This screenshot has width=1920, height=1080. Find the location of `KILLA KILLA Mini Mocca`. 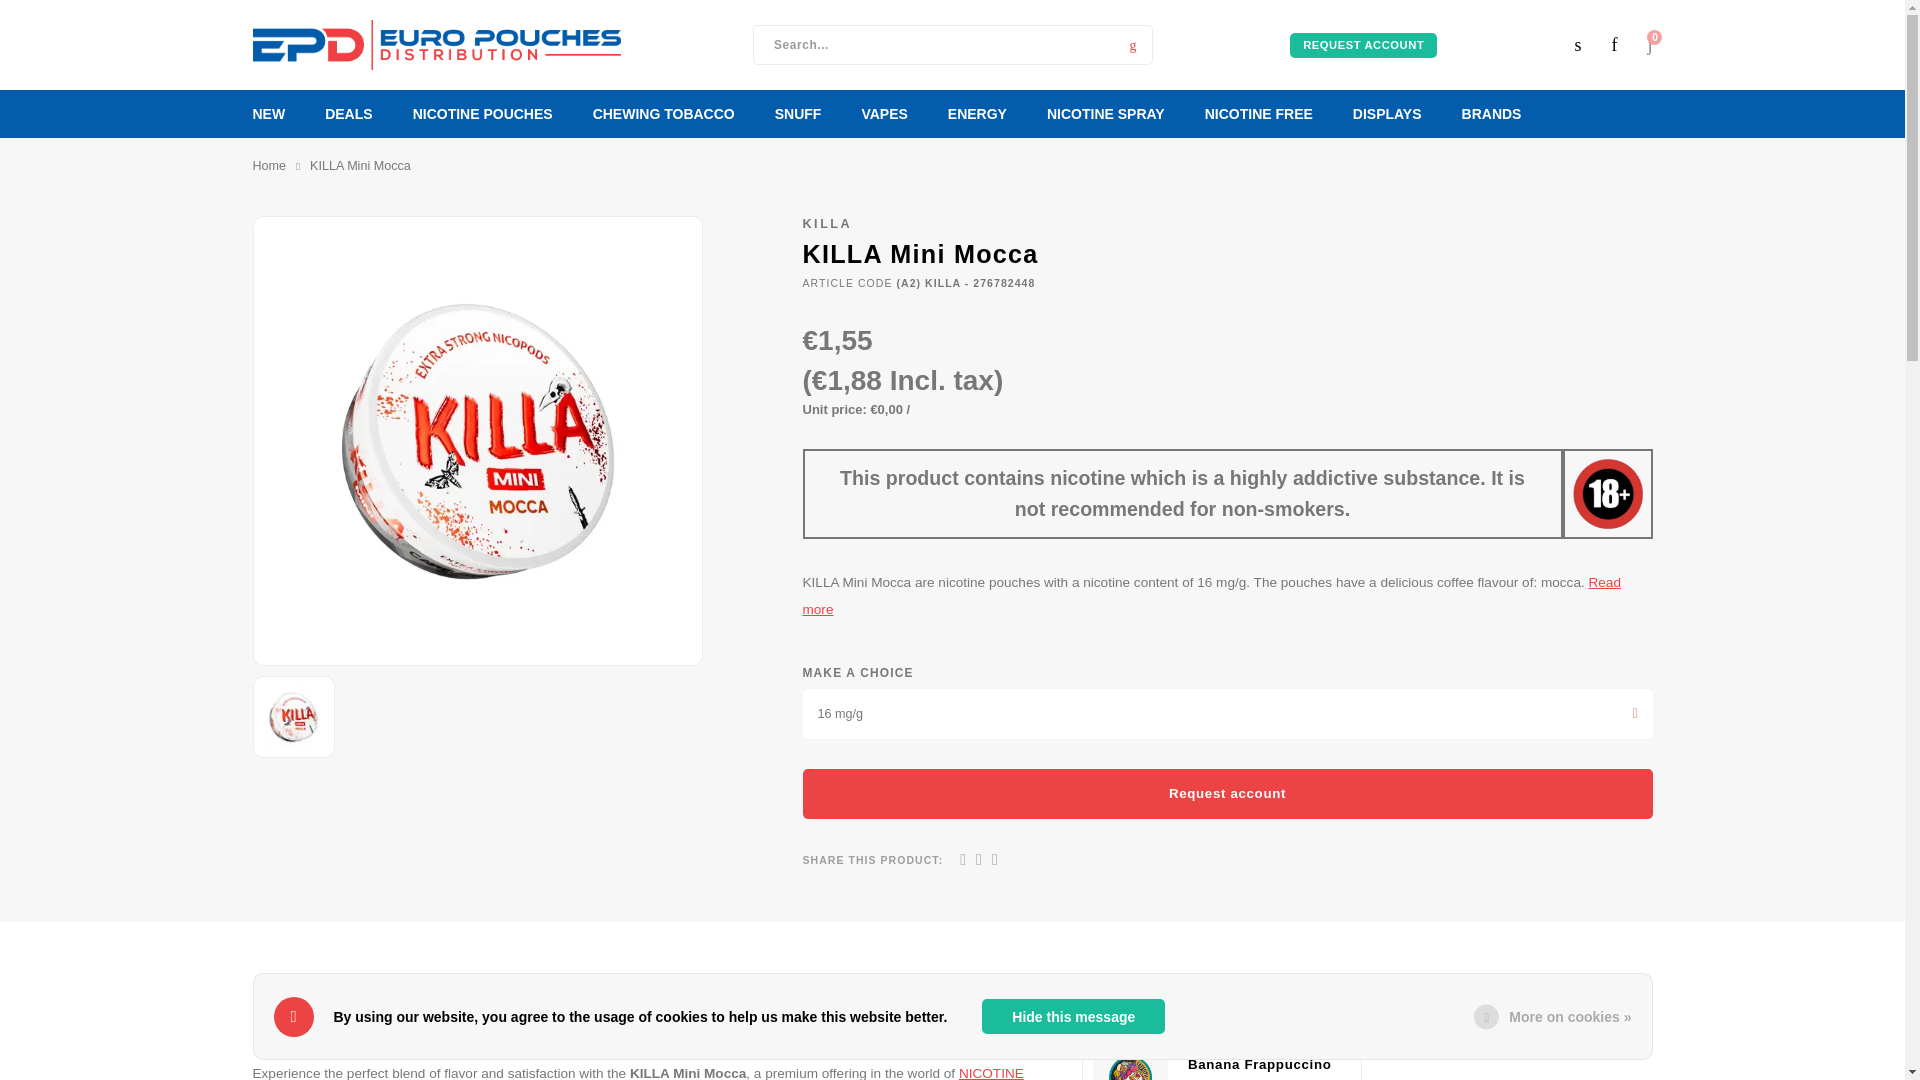

KILLA KILLA Mini Mocca is located at coordinates (476, 440).